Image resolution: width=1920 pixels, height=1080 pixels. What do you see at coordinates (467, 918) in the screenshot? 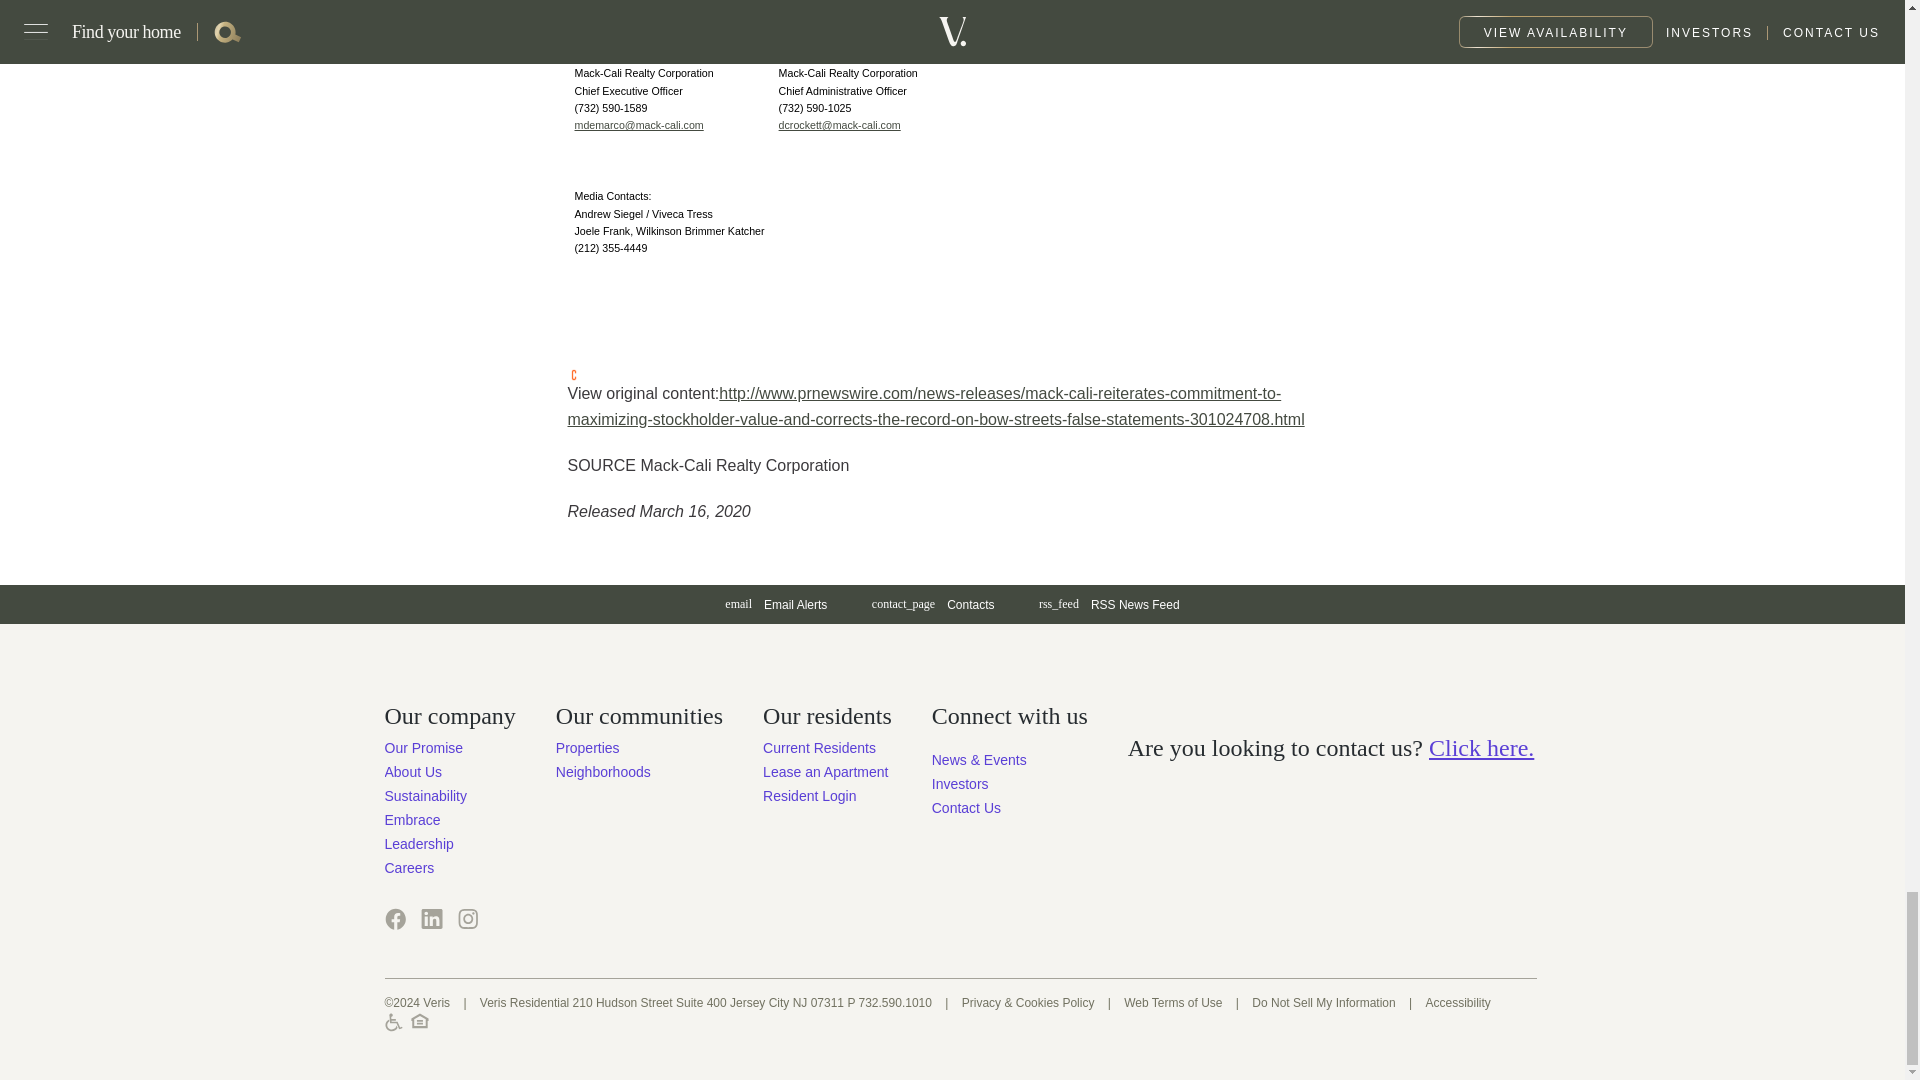
I see `Opens in a new window` at bounding box center [467, 918].